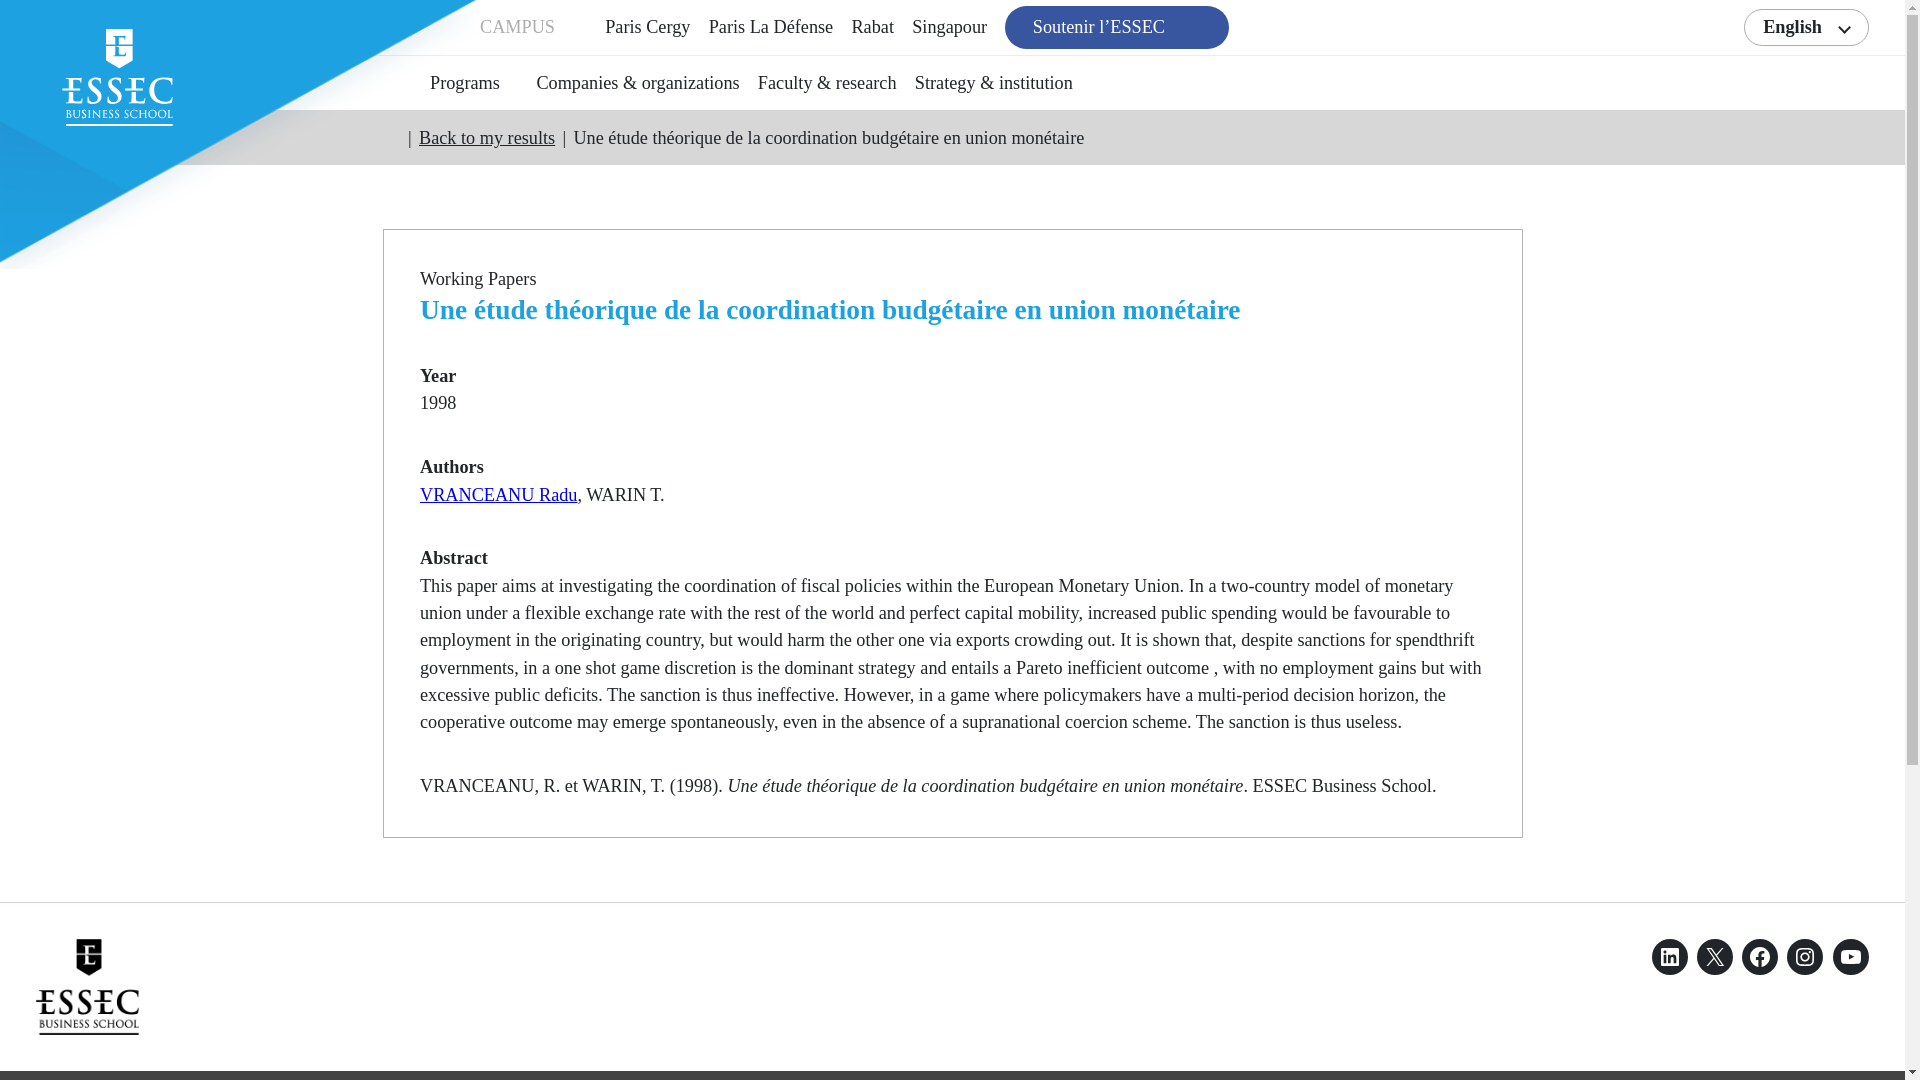 This screenshot has width=1920, height=1080. What do you see at coordinates (464, 84) in the screenshot?
I see `Programs` at bounding box center [464, 84].